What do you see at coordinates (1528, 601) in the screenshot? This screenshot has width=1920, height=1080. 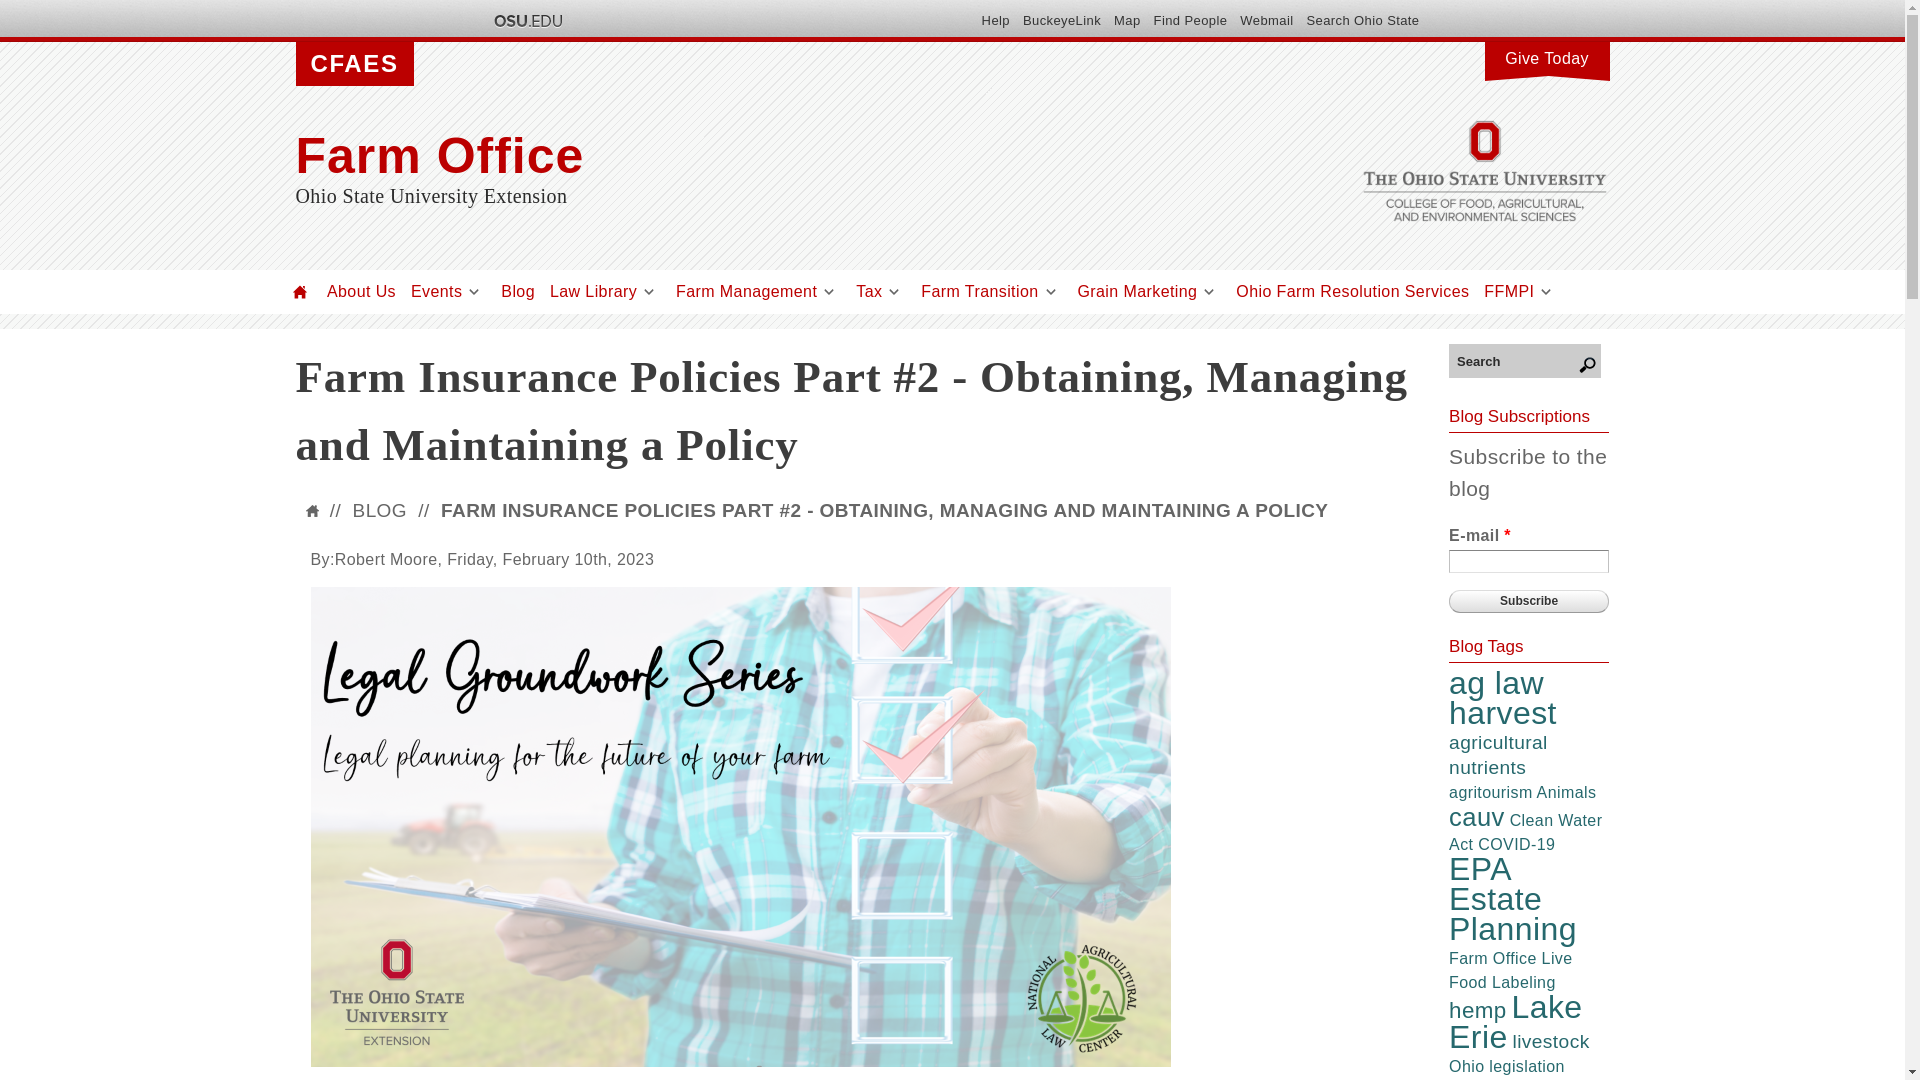 I see `Subscribe` at bounding box center [1528, 601].